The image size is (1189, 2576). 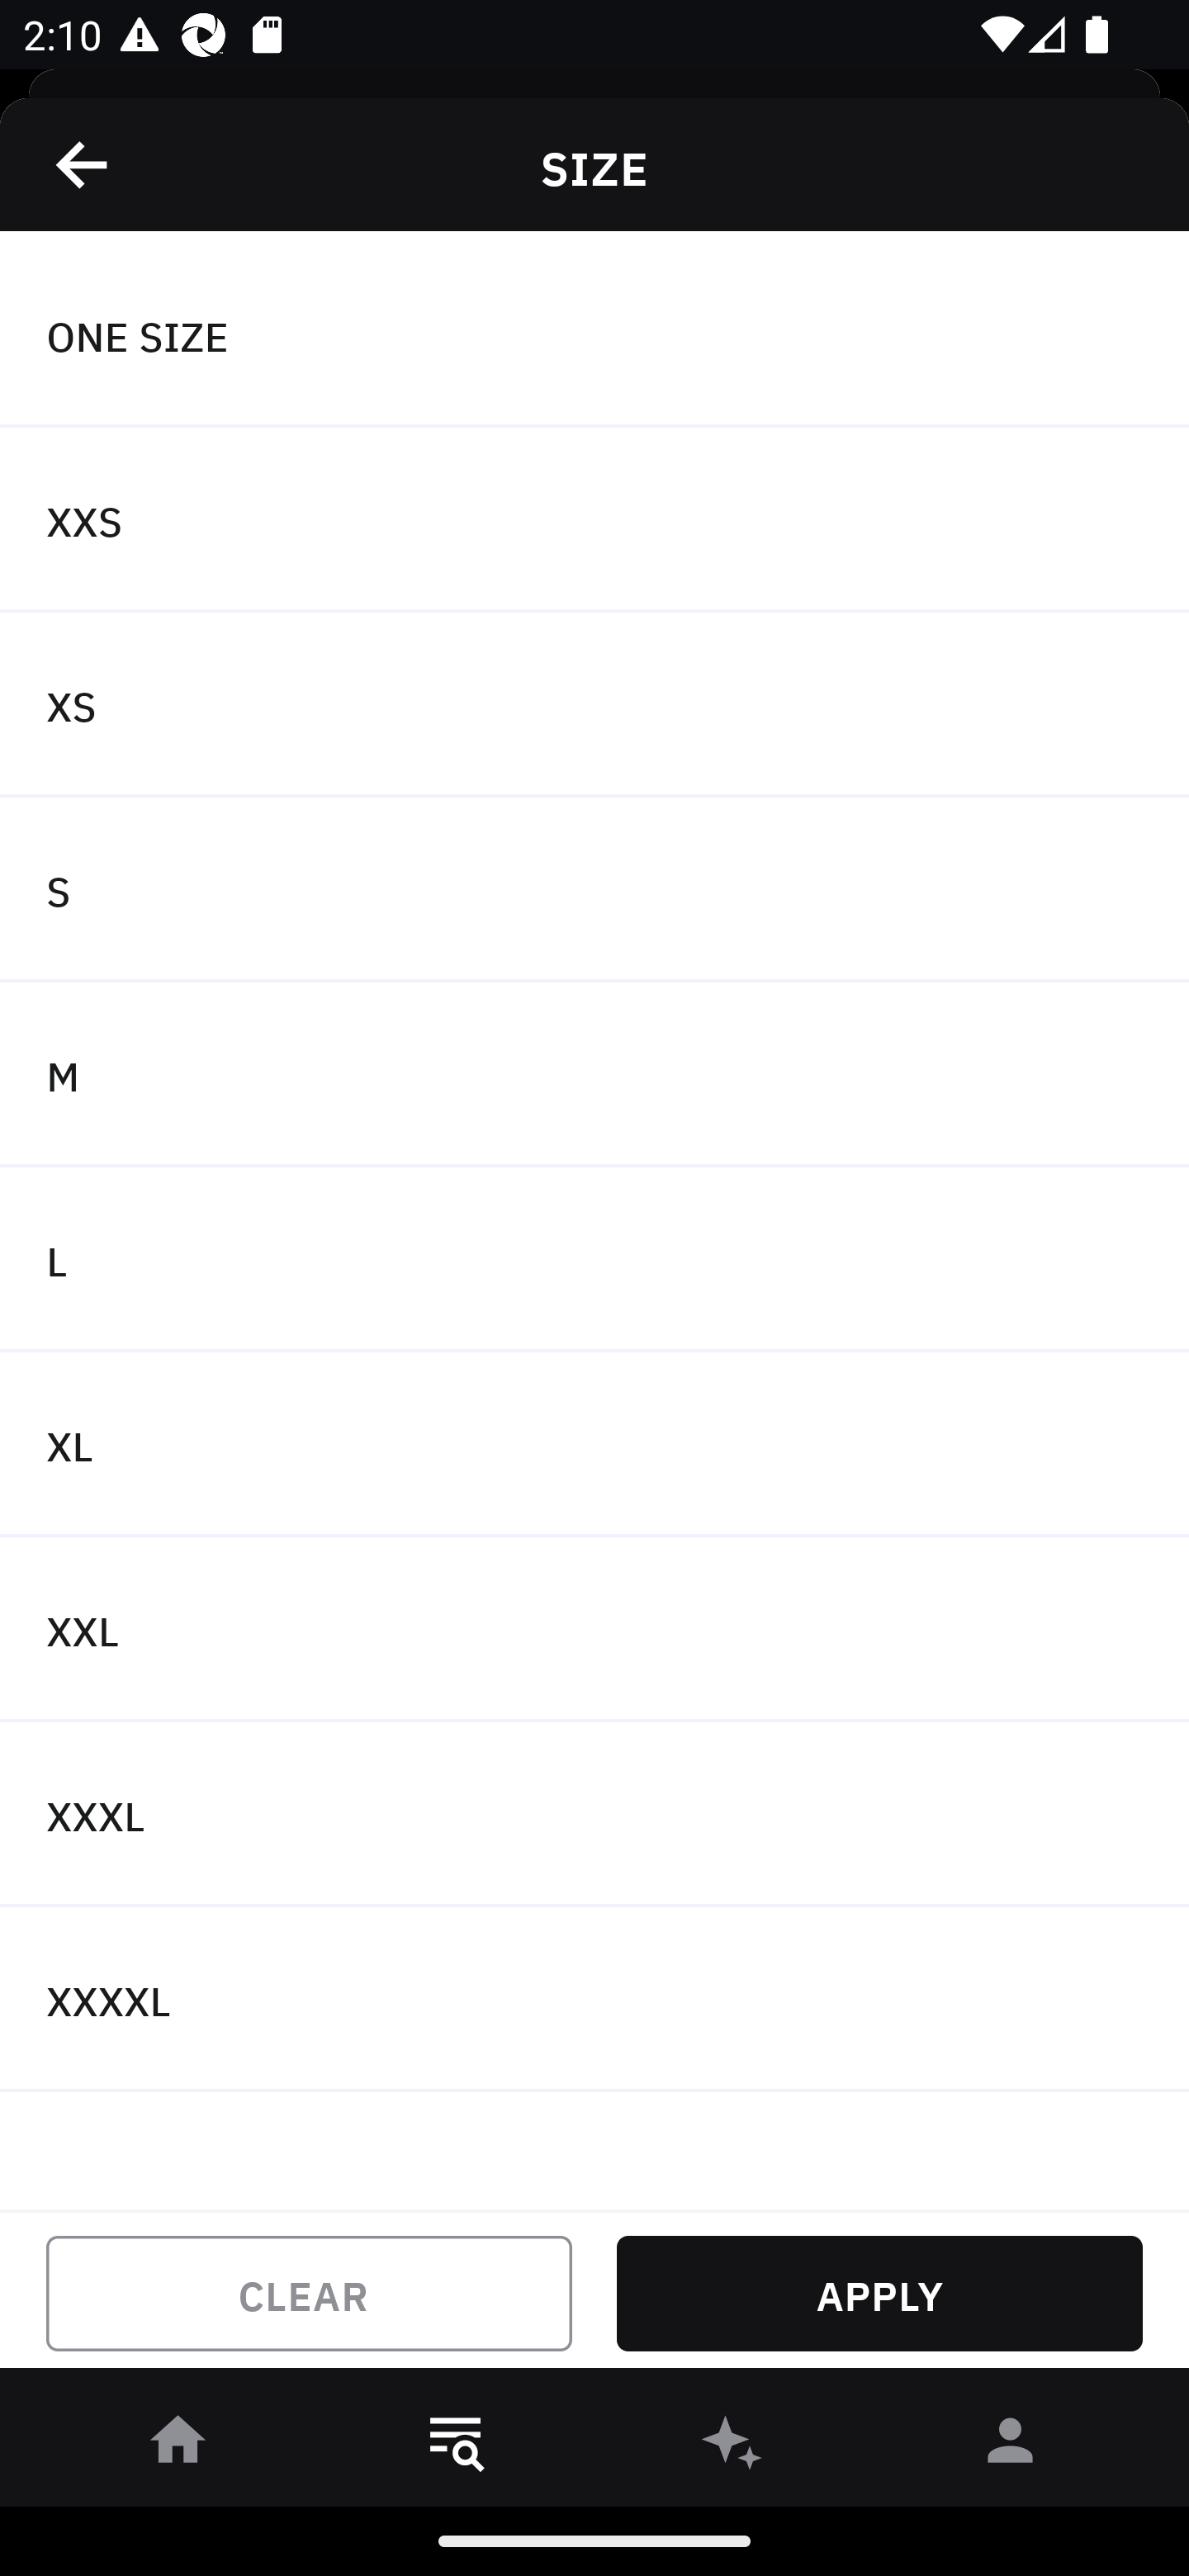 What do you see at coordinates (594, 705) in the screenshot?
I see `XS` at bounding box center [594, 705].